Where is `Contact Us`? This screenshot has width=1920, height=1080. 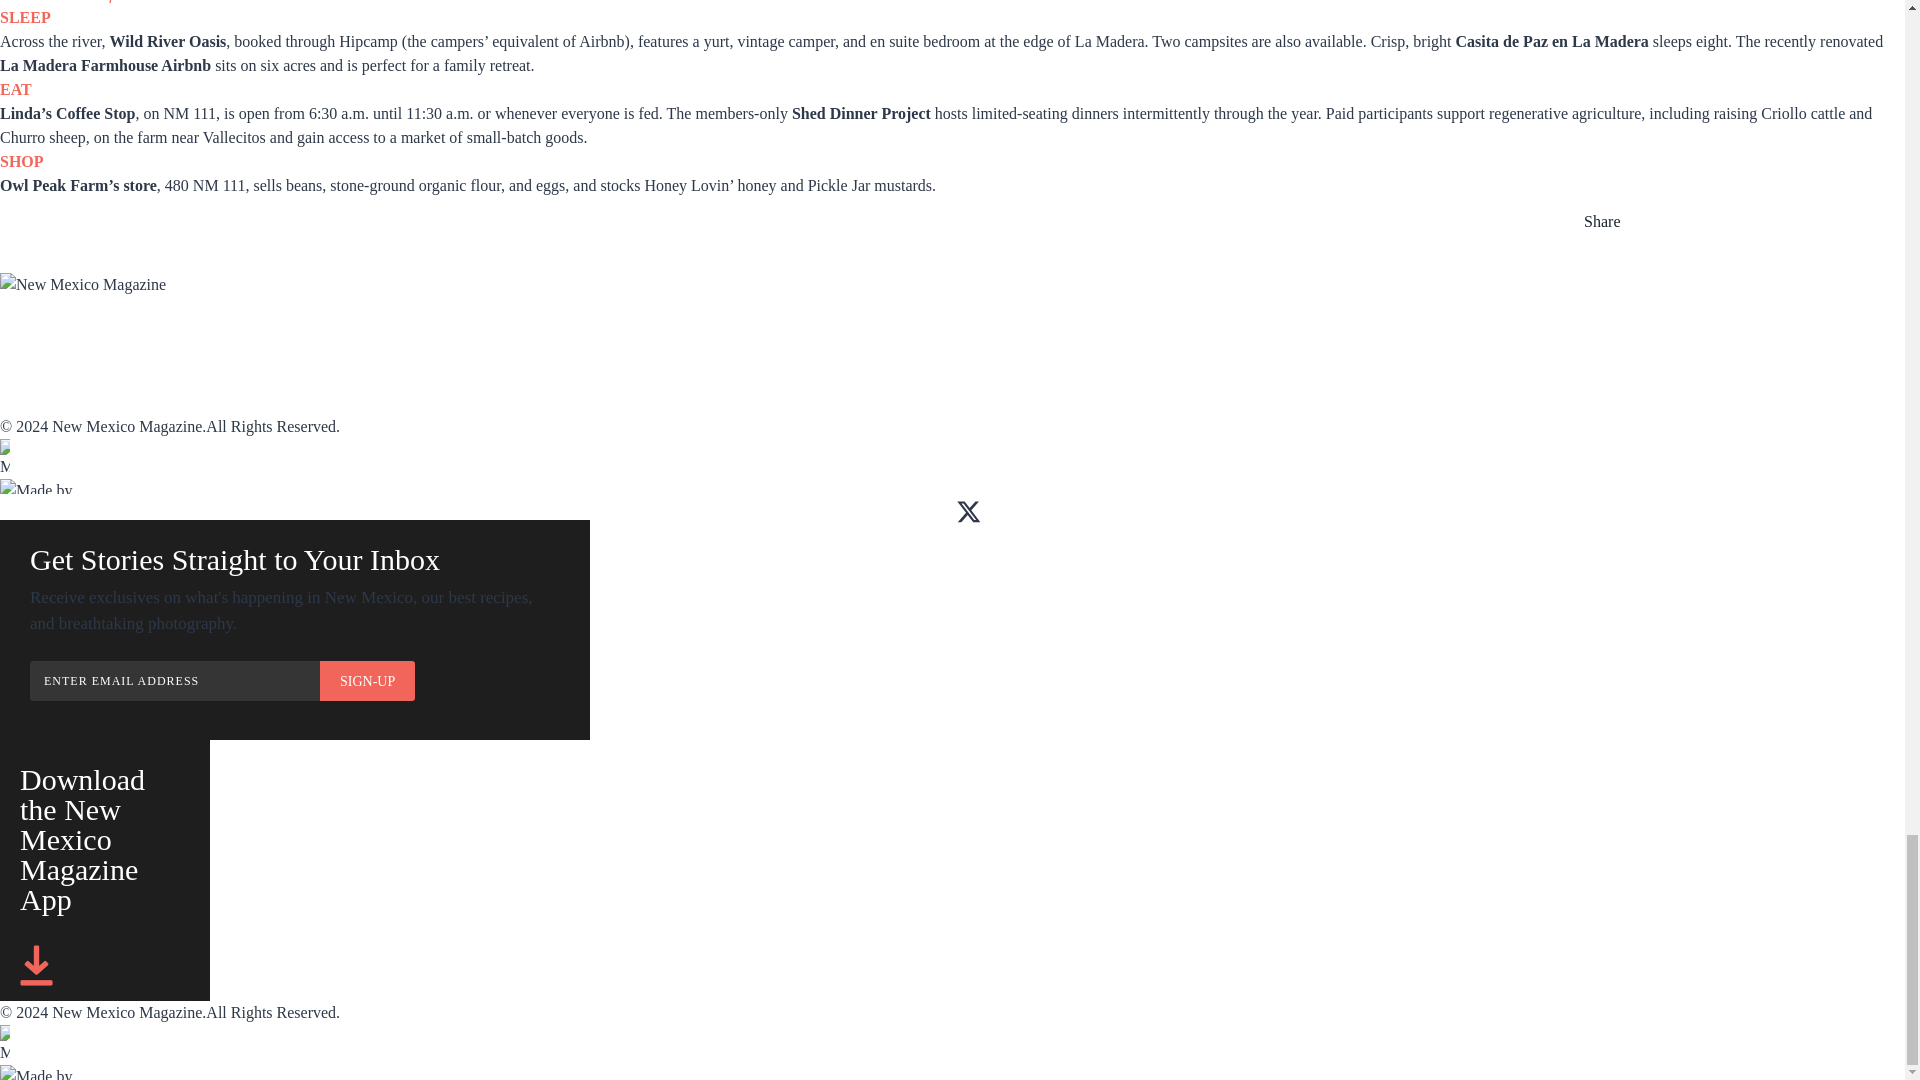 Contact Us is located at coordinates (42, 402).